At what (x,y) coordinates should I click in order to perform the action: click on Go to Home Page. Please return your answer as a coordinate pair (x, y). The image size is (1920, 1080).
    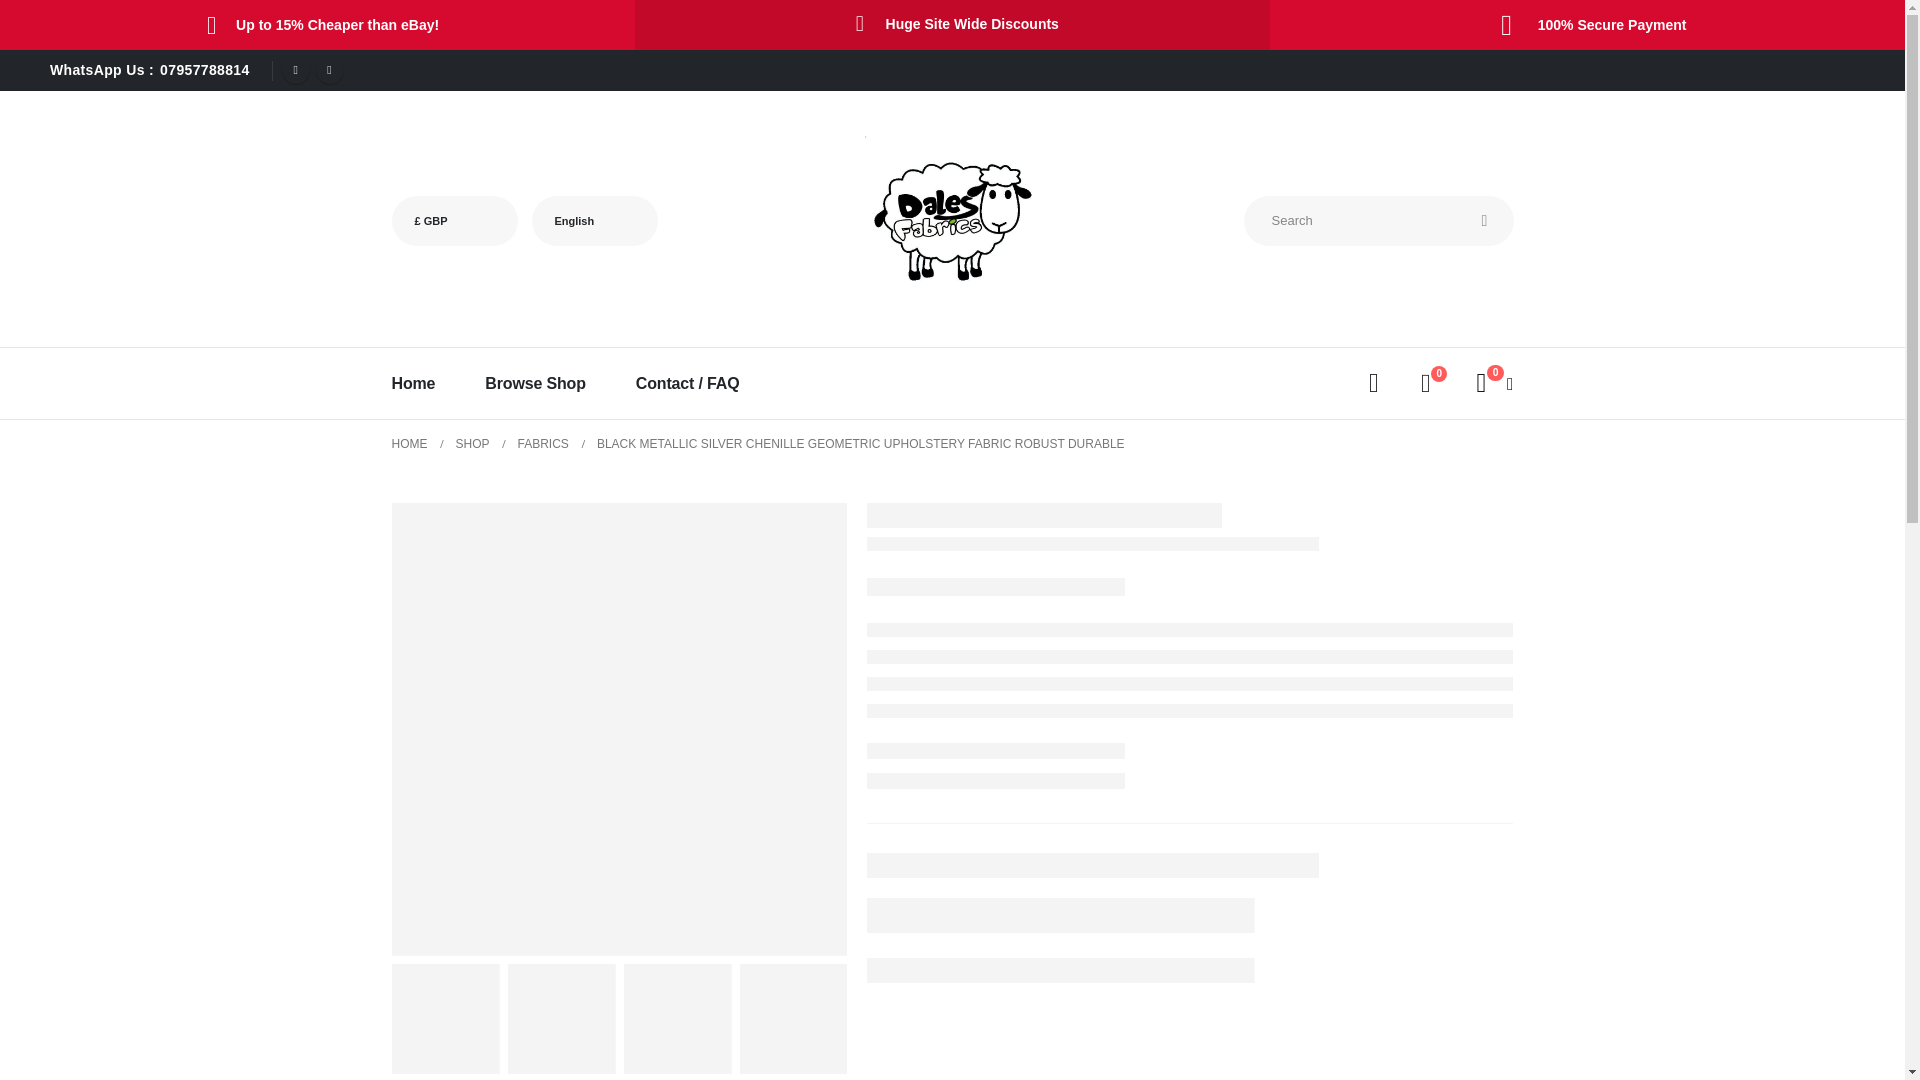
    Looking at the image, I should click on (410, 444).